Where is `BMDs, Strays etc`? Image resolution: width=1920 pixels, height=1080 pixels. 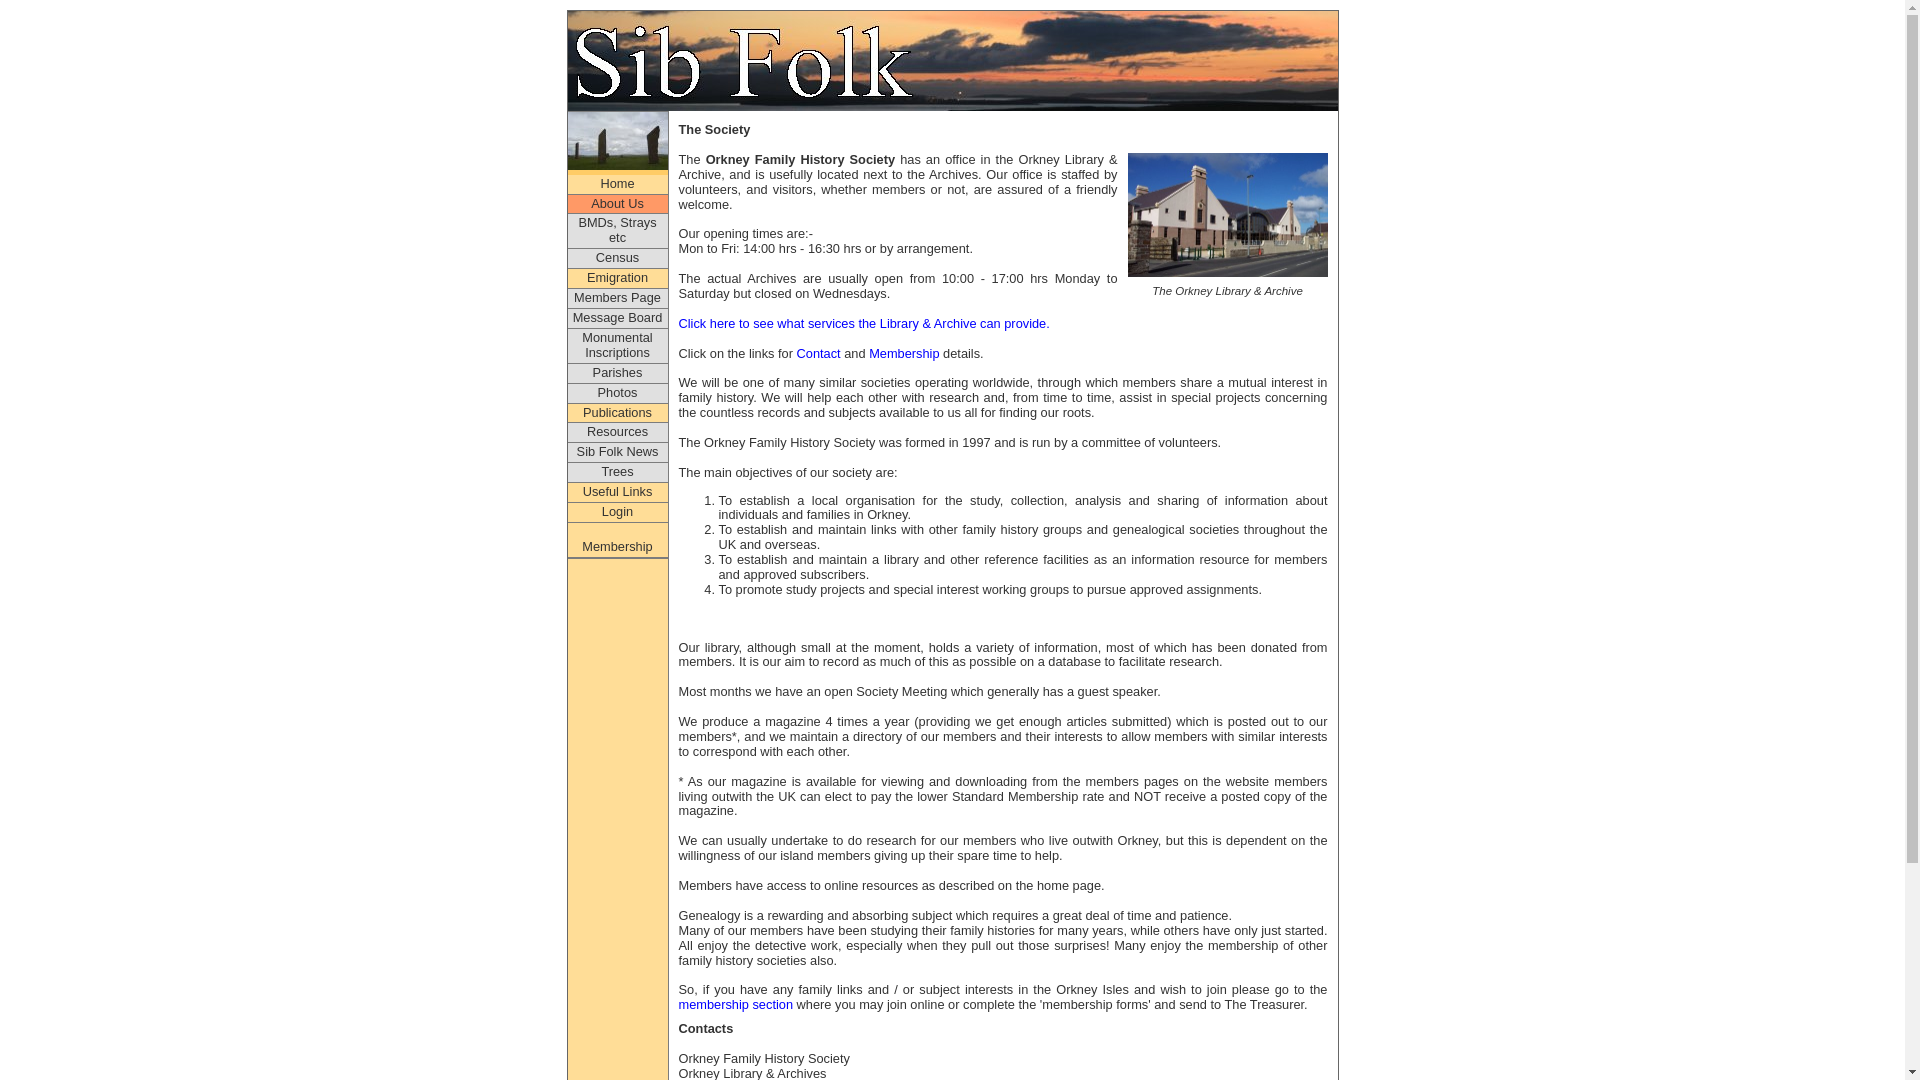 BMDs, Strays etc is located at coordinates (618, 231).